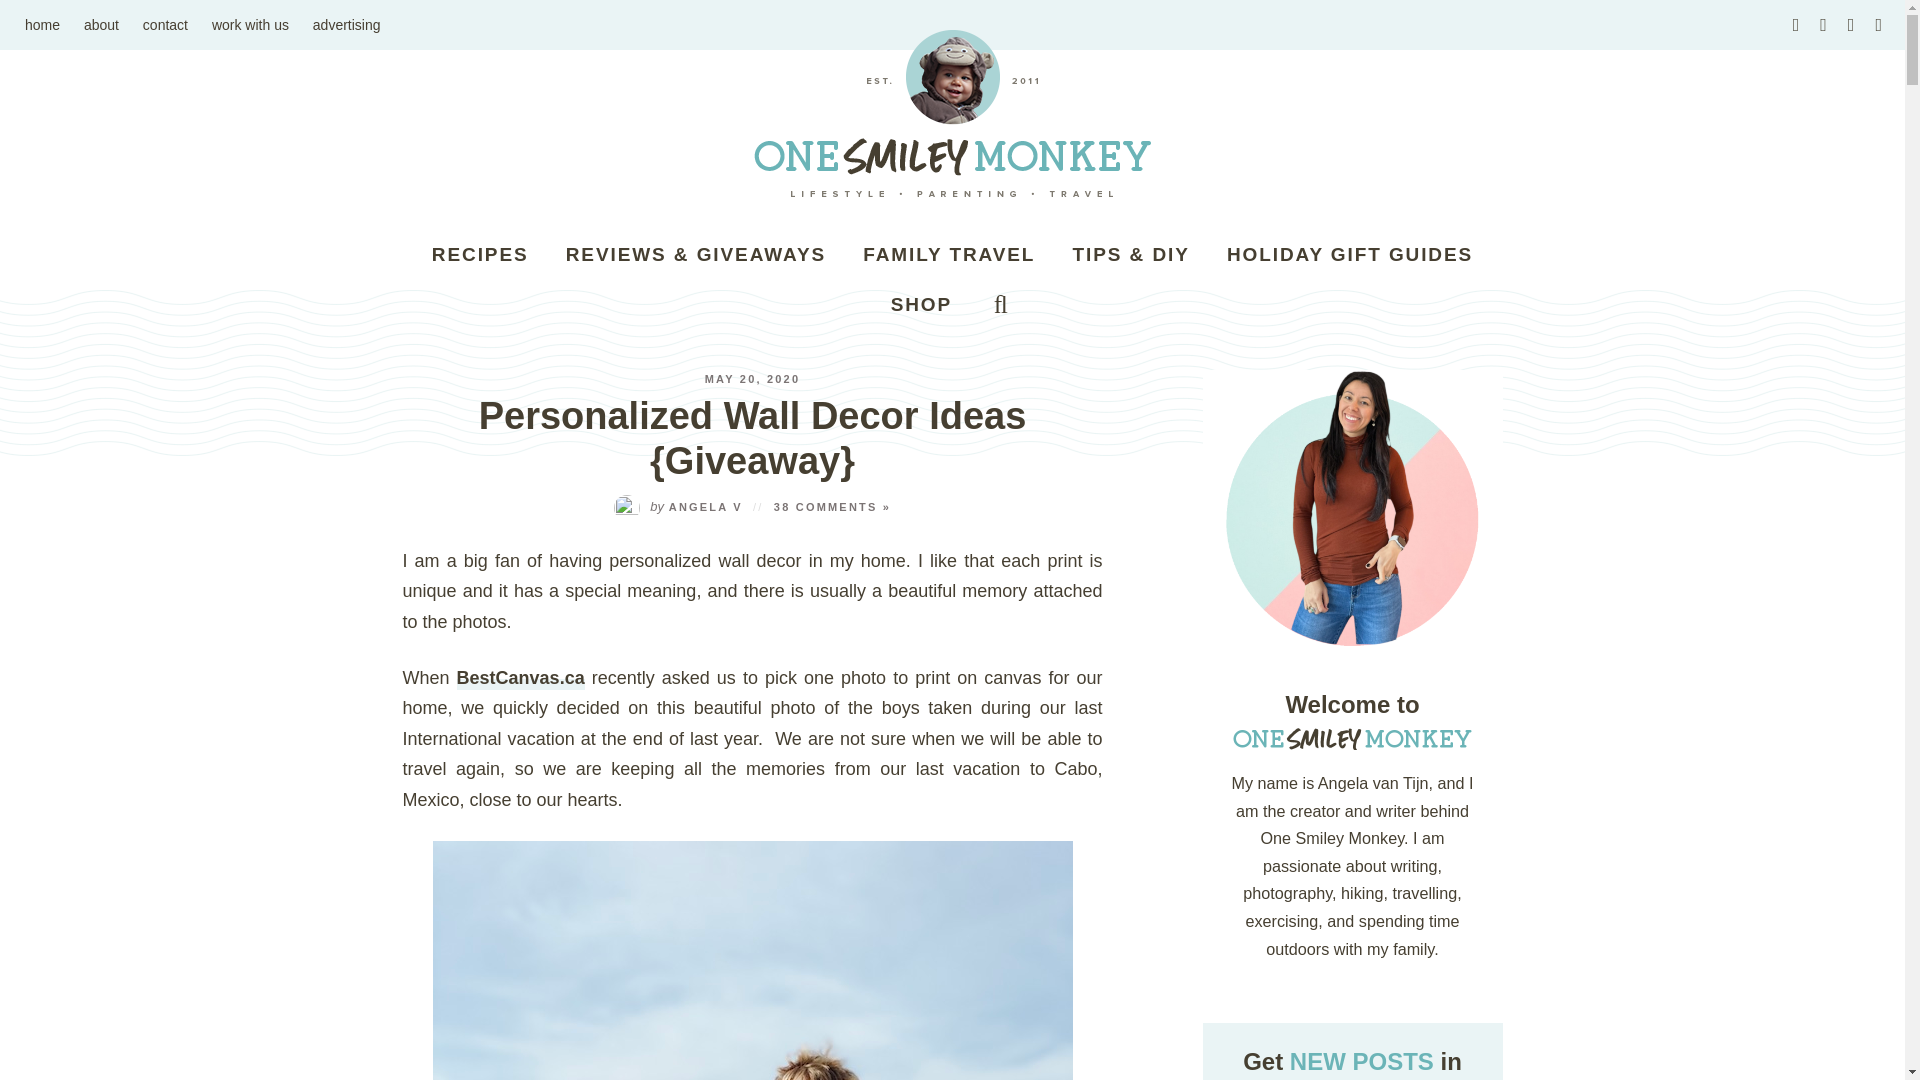 This screenshot has width=1920, height=1080. What do you see at coordinates (250, 24) in the screenshot?
I see `work with us` at bounding box center [250, 24].